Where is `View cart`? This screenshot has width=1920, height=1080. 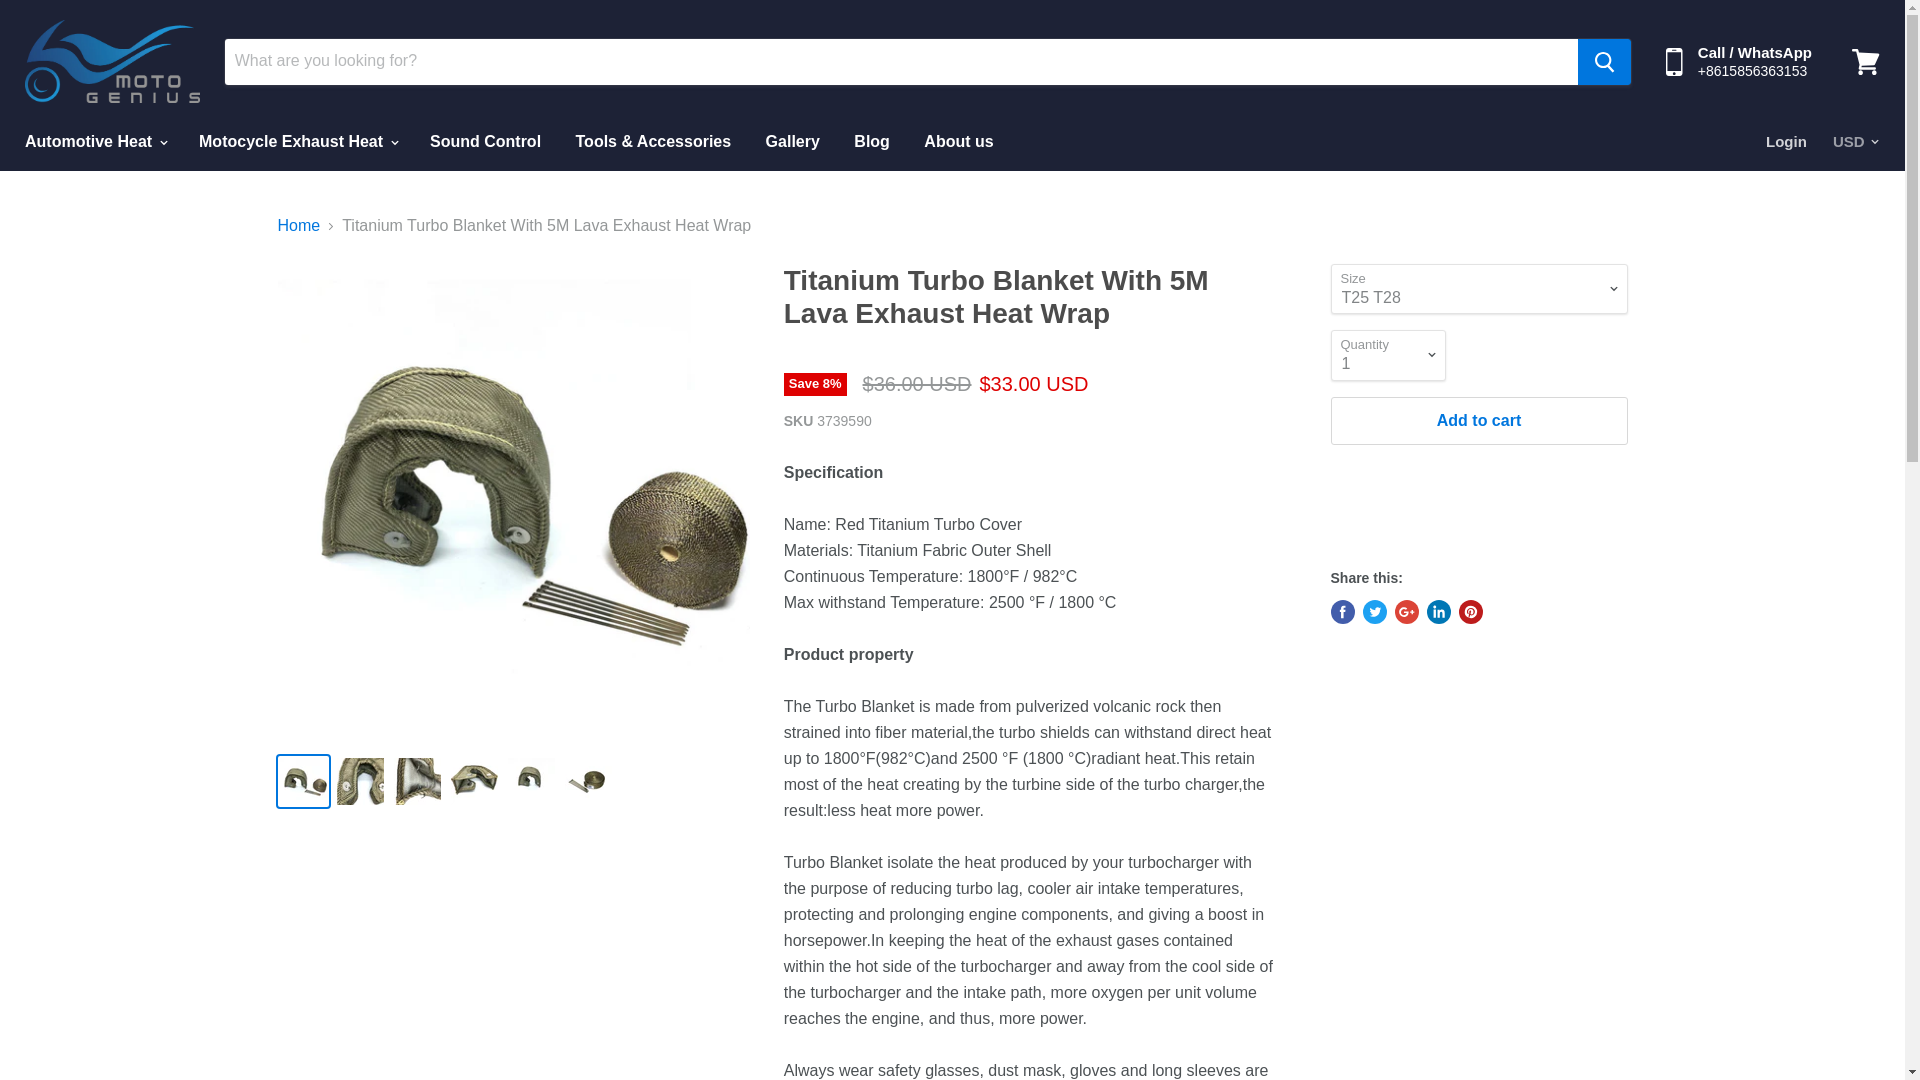
View cart is located at coordinates (1865, 60).